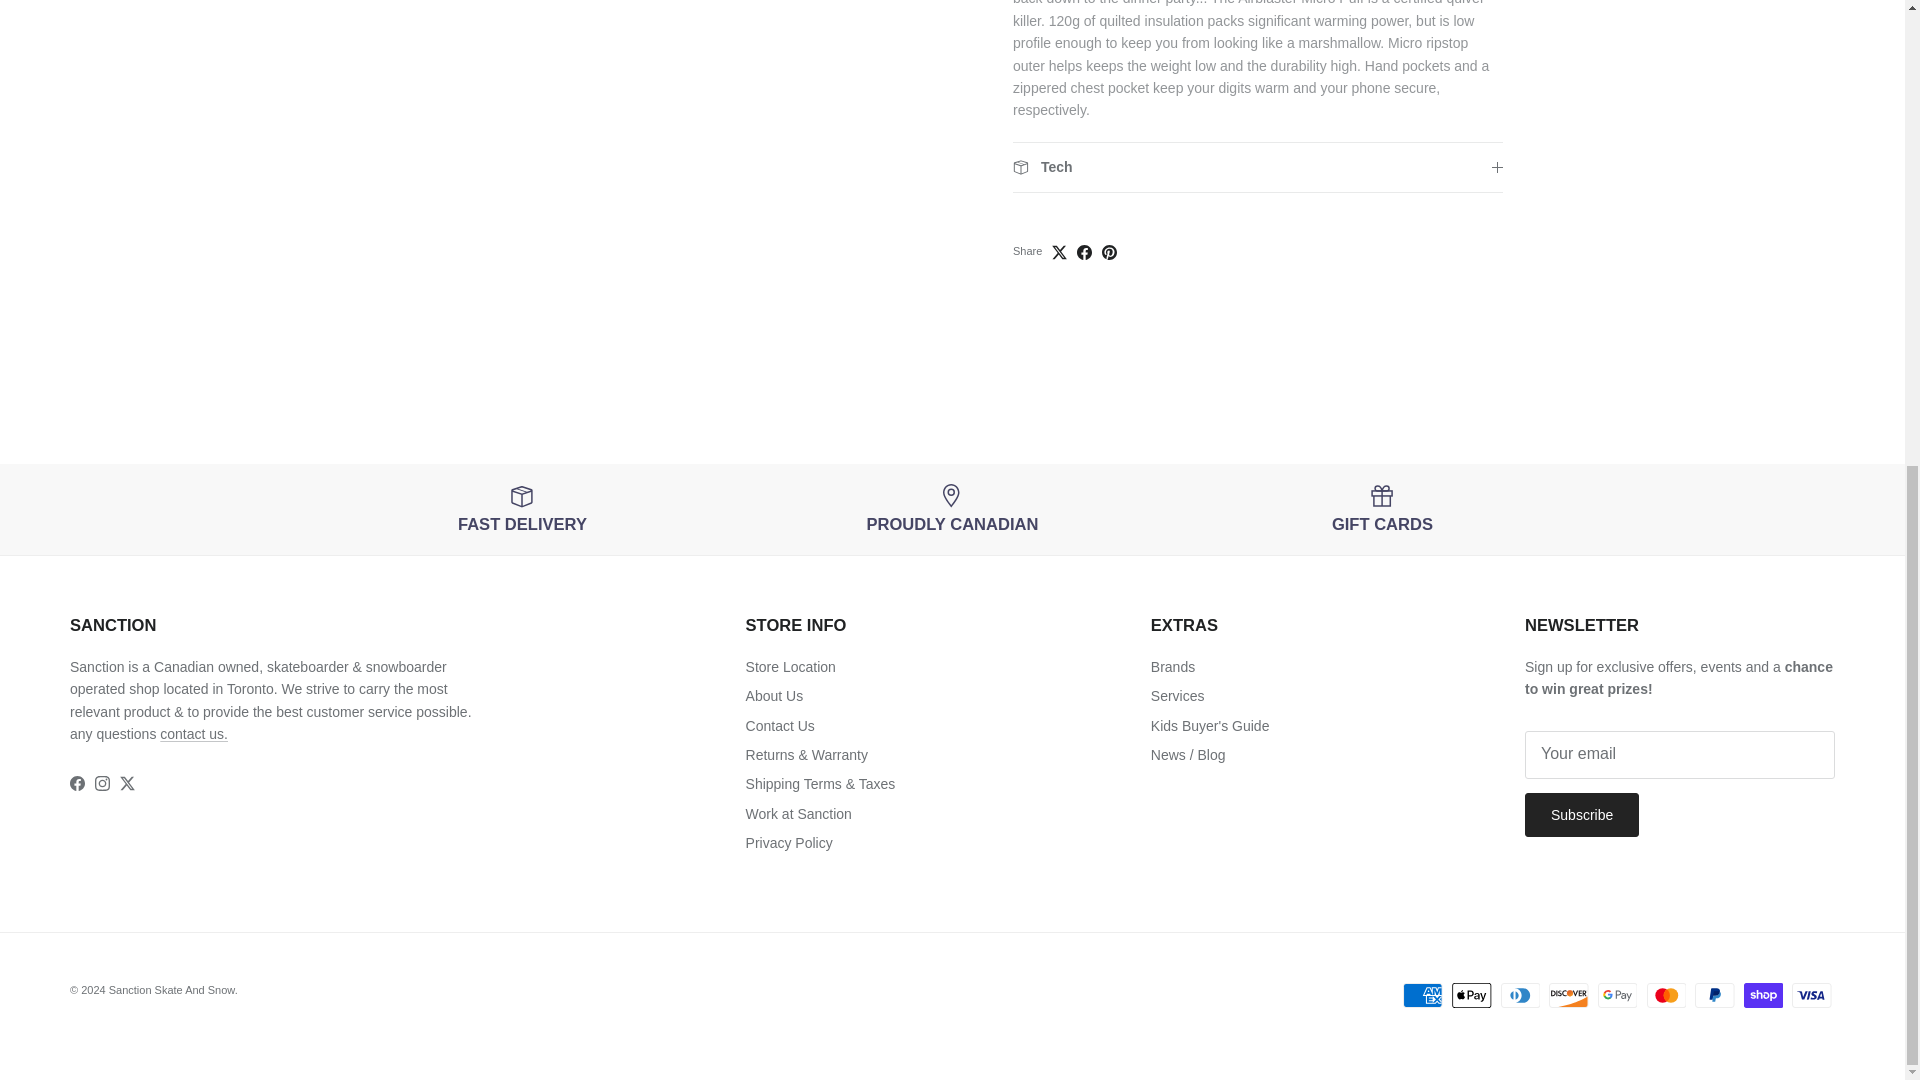 This screenshot has width=1920, height=1080. What do you see at coordinates (194, 733) in the screenshot?
I see `Contact Us` at bounding box center [194, 733].